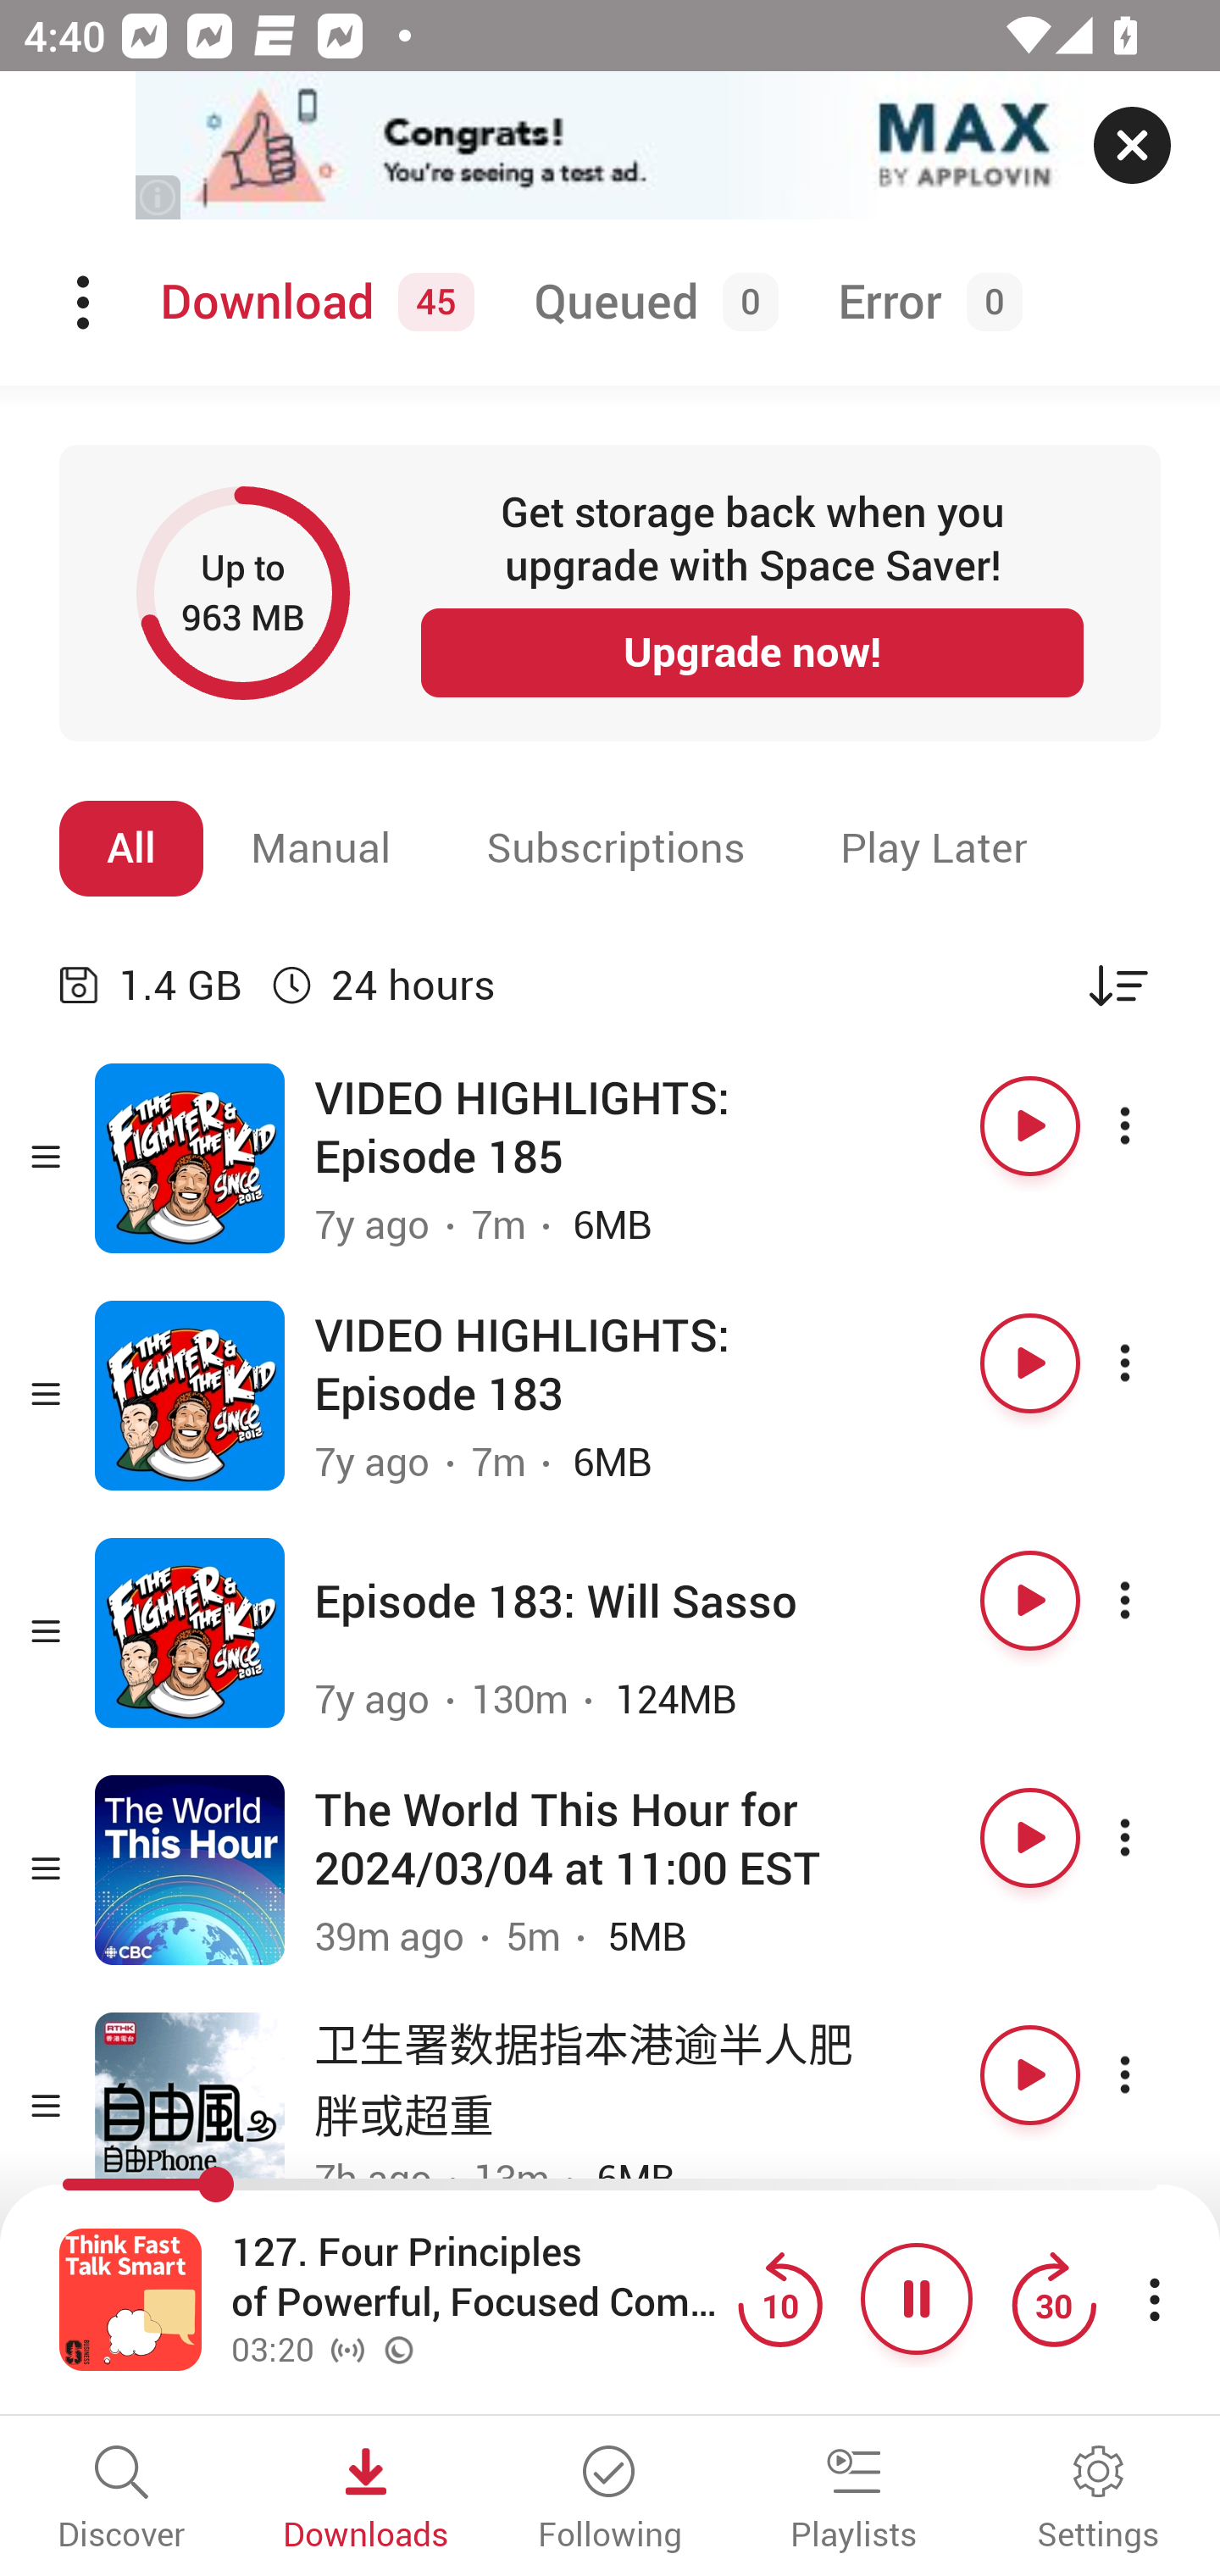 Image resolution: width=1220 pixels, height=2576 pixels. What do you see at coordinates (1154, 1600) in the screenshot?
I see `More options` at bounding box center [1154, 1600].